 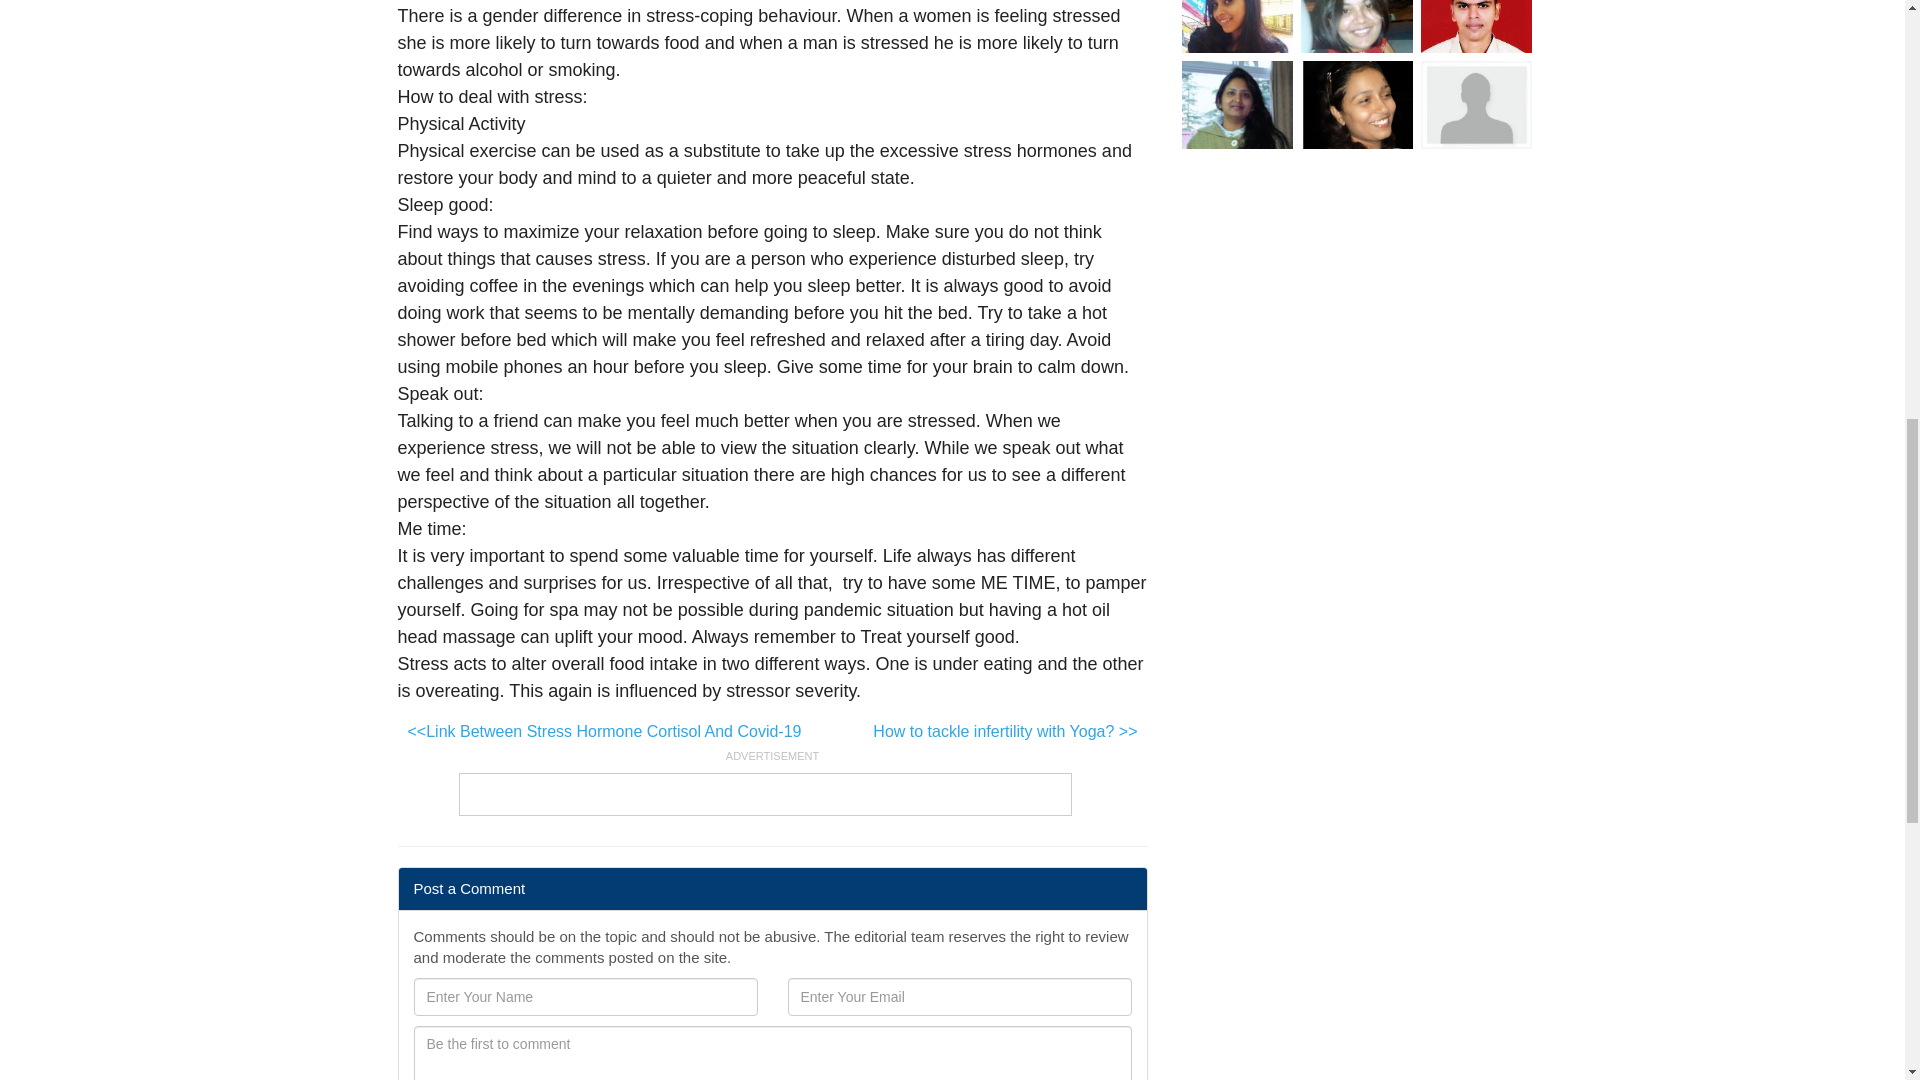 I want to click on How to tackle infertility with Yoga?, so click(x=1004, y=732).